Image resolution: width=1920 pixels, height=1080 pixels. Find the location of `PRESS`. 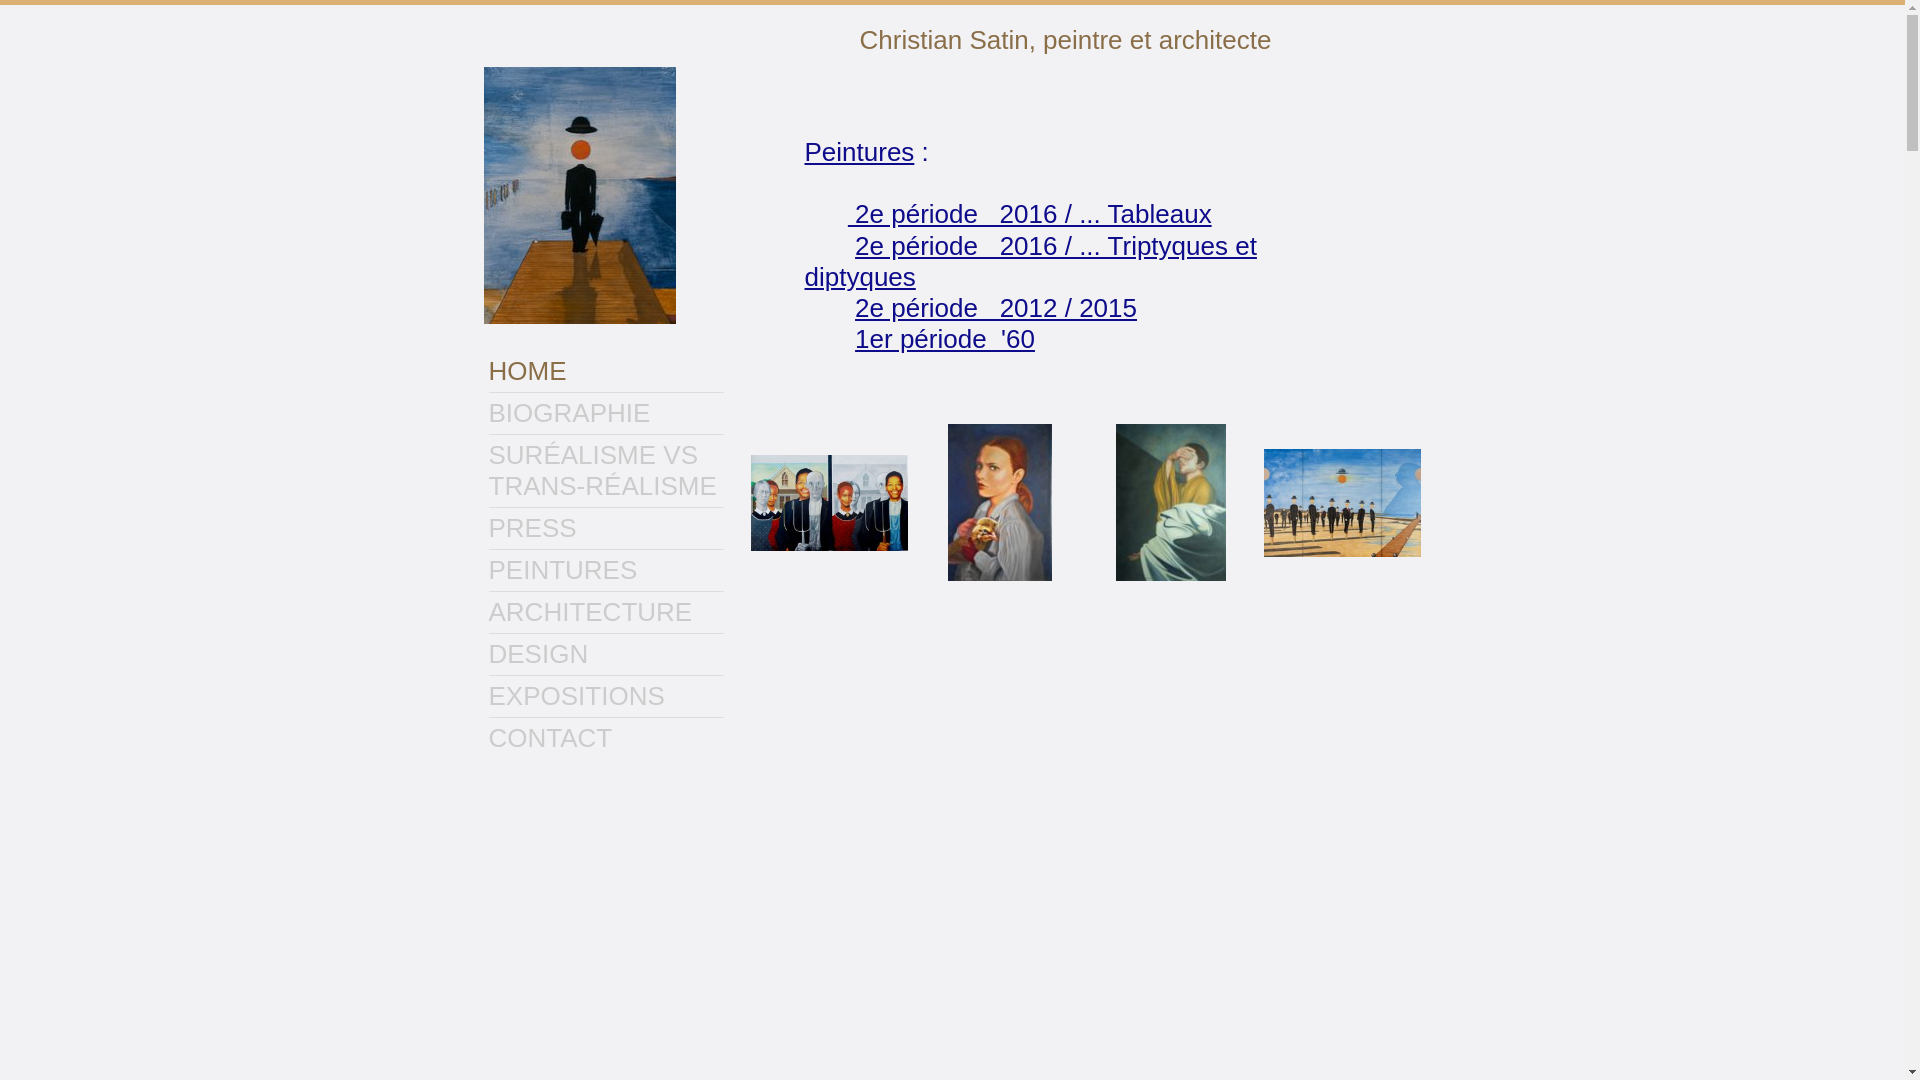

PRESS is located at coordinates (606, 528).